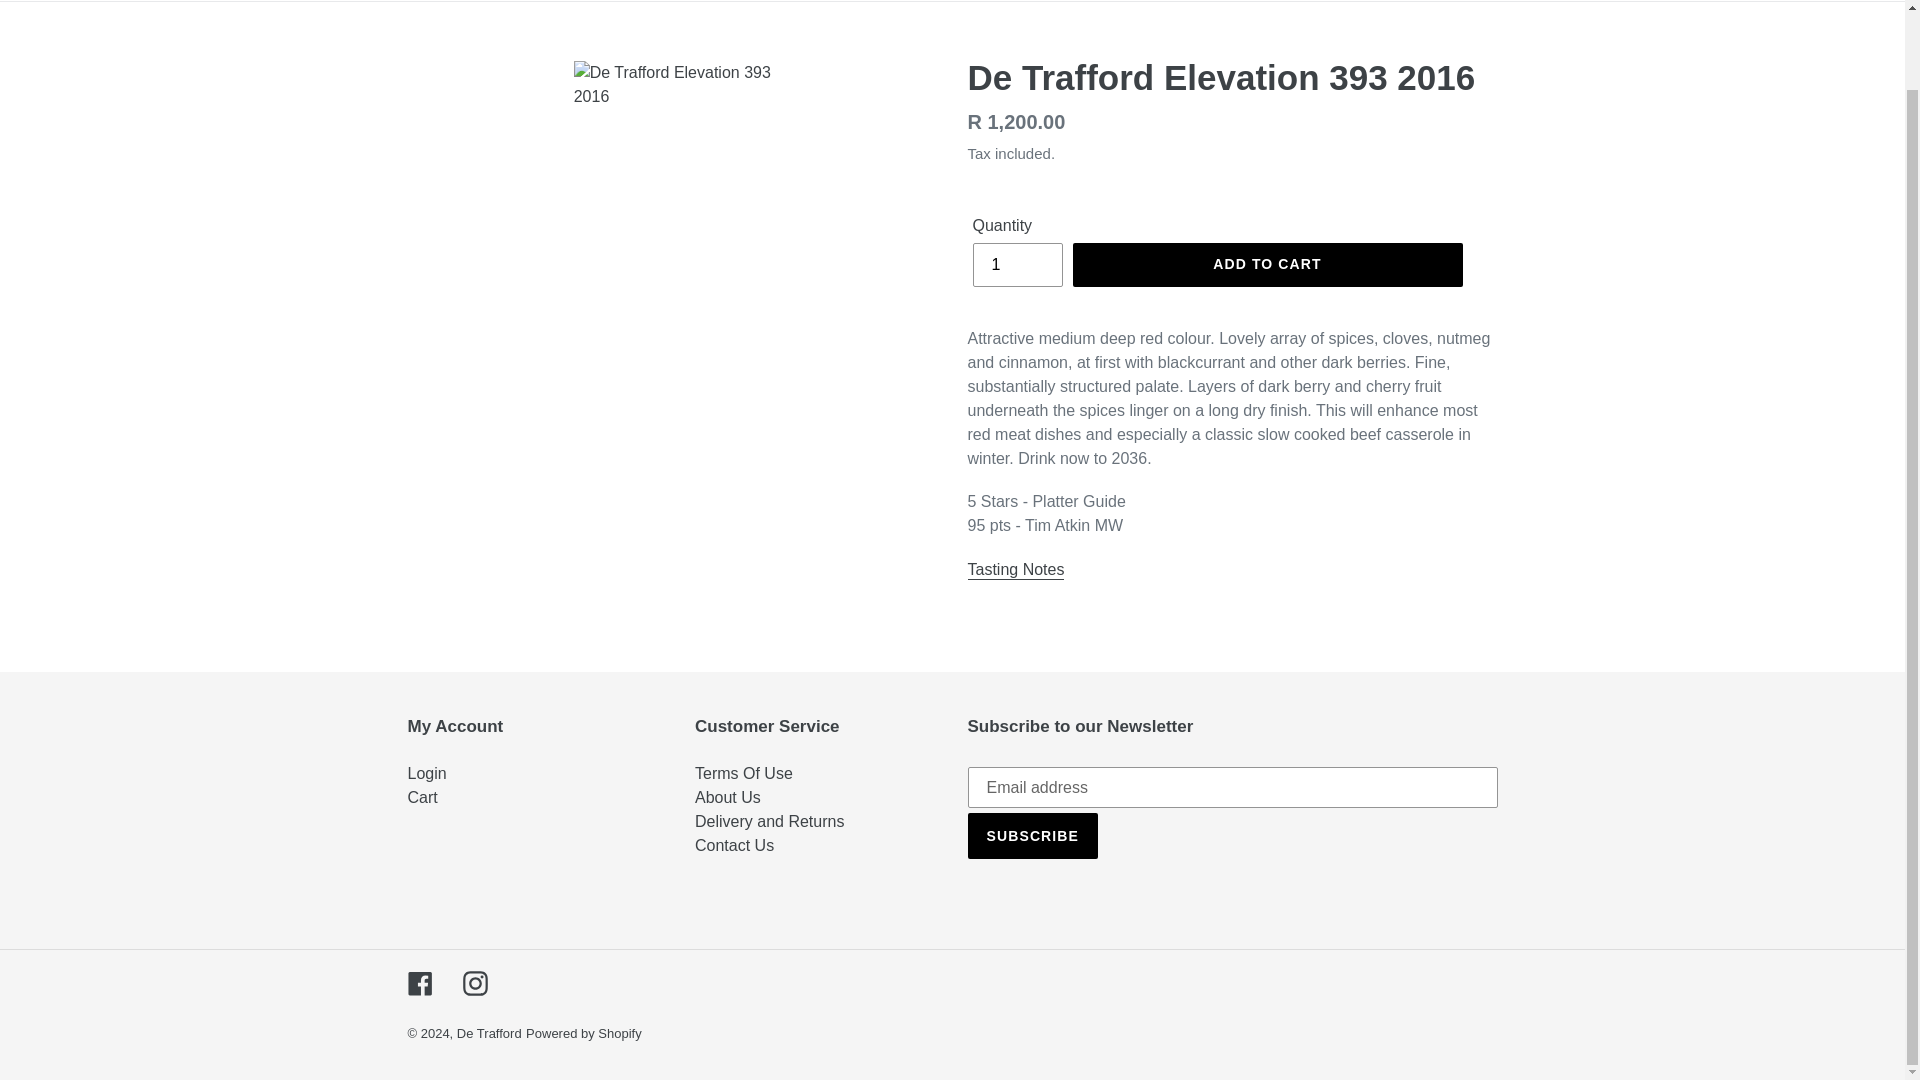  What do you see at coordinates (584, 1034) in the screenshot?
I see `Powered by Shopify` at bounding box center [584, 1034].